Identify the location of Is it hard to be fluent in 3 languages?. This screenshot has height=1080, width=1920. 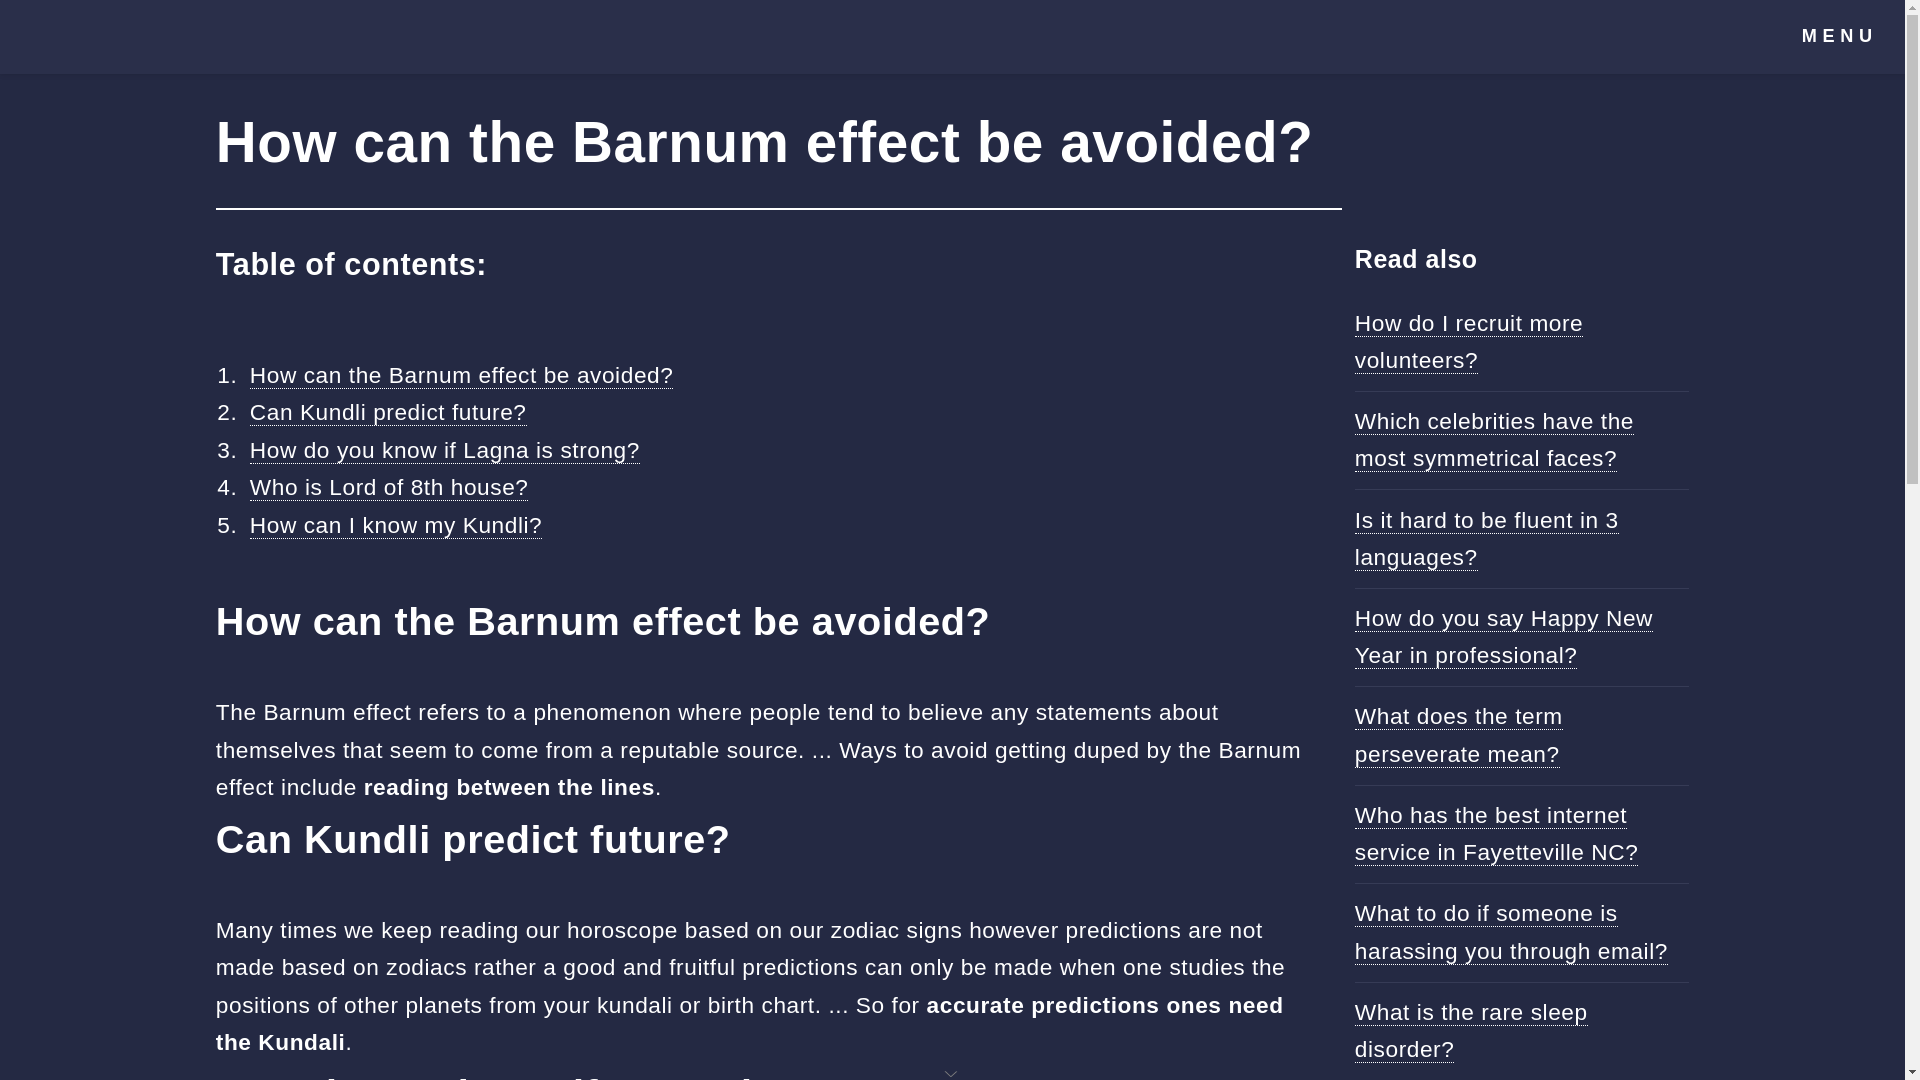
(1486, 538).